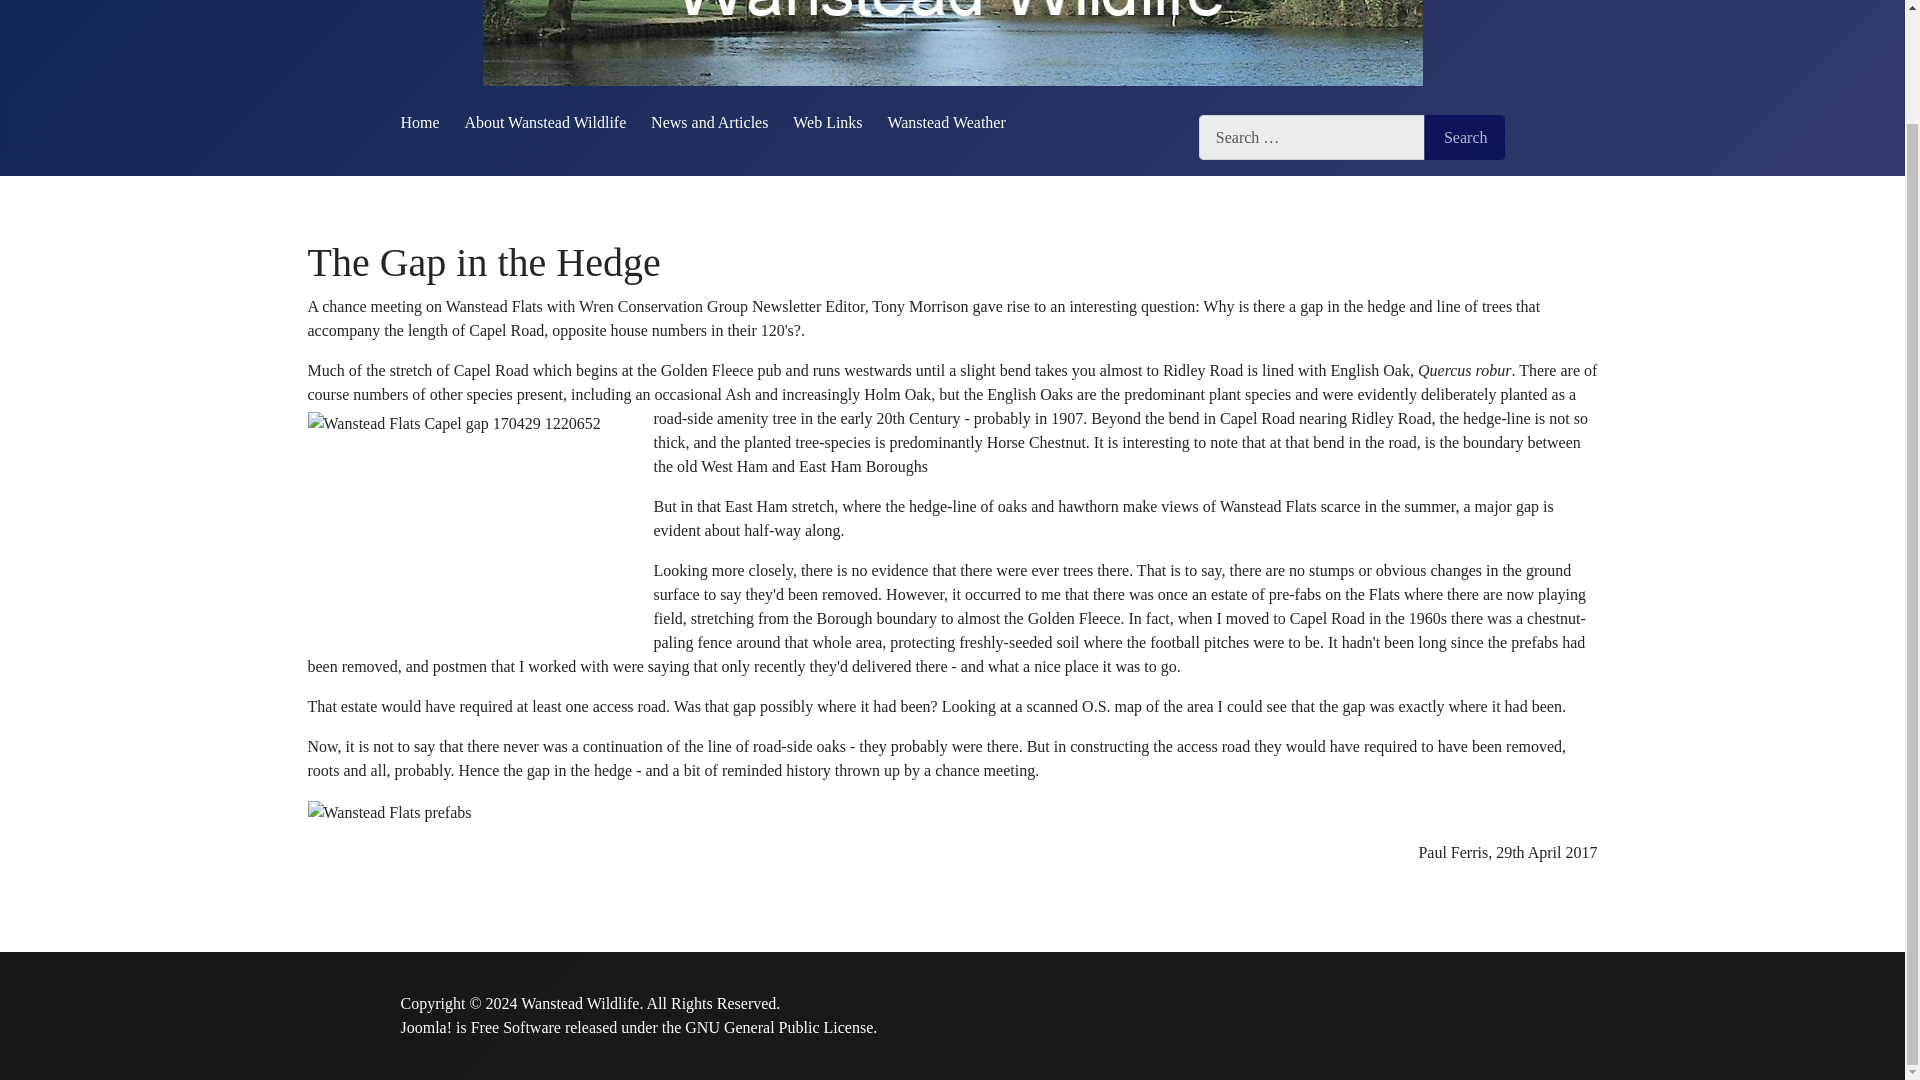  I want to click on GNU General Public License., so click(781, 1027).